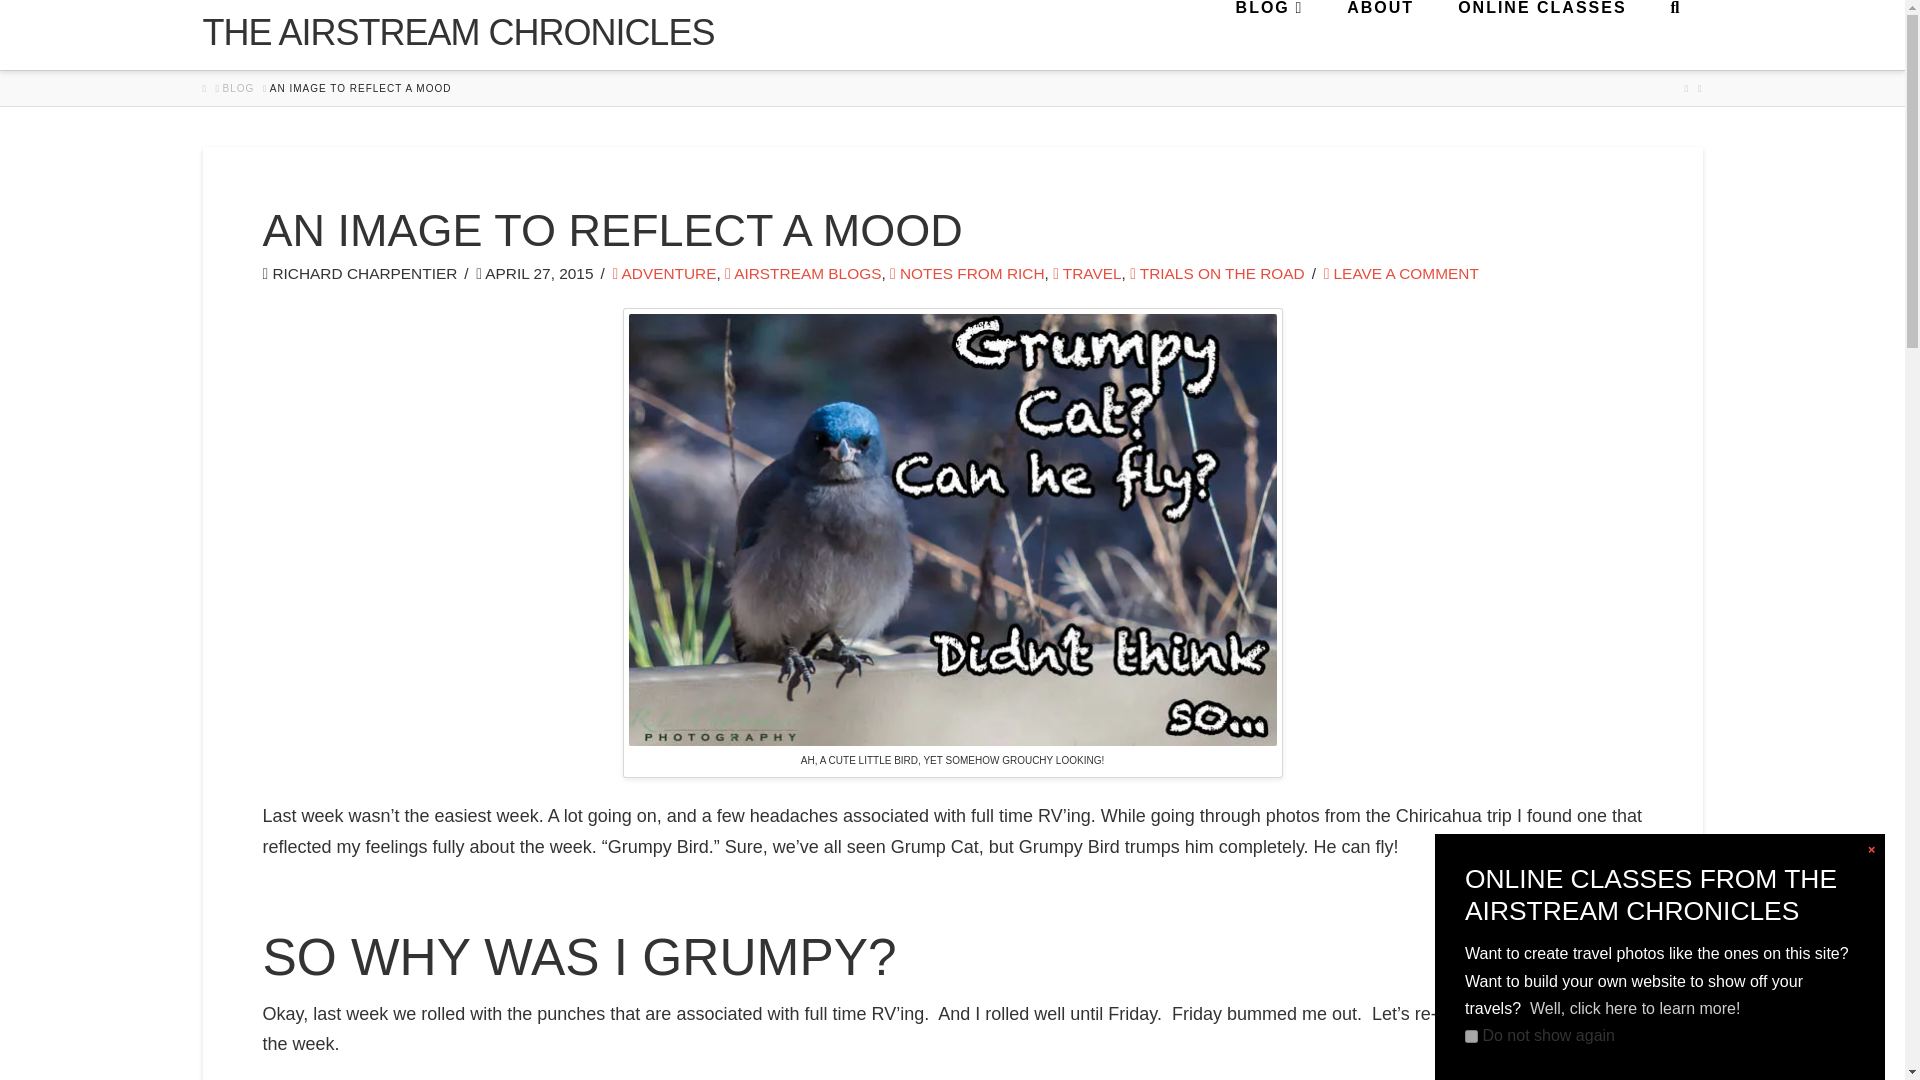 This screenshot has width=1920, height=1080. What do you see at coordinates (803, 272) in the screenshot?
I see `AIRSTREAM BLOGS` at bounding box center [803, 272].